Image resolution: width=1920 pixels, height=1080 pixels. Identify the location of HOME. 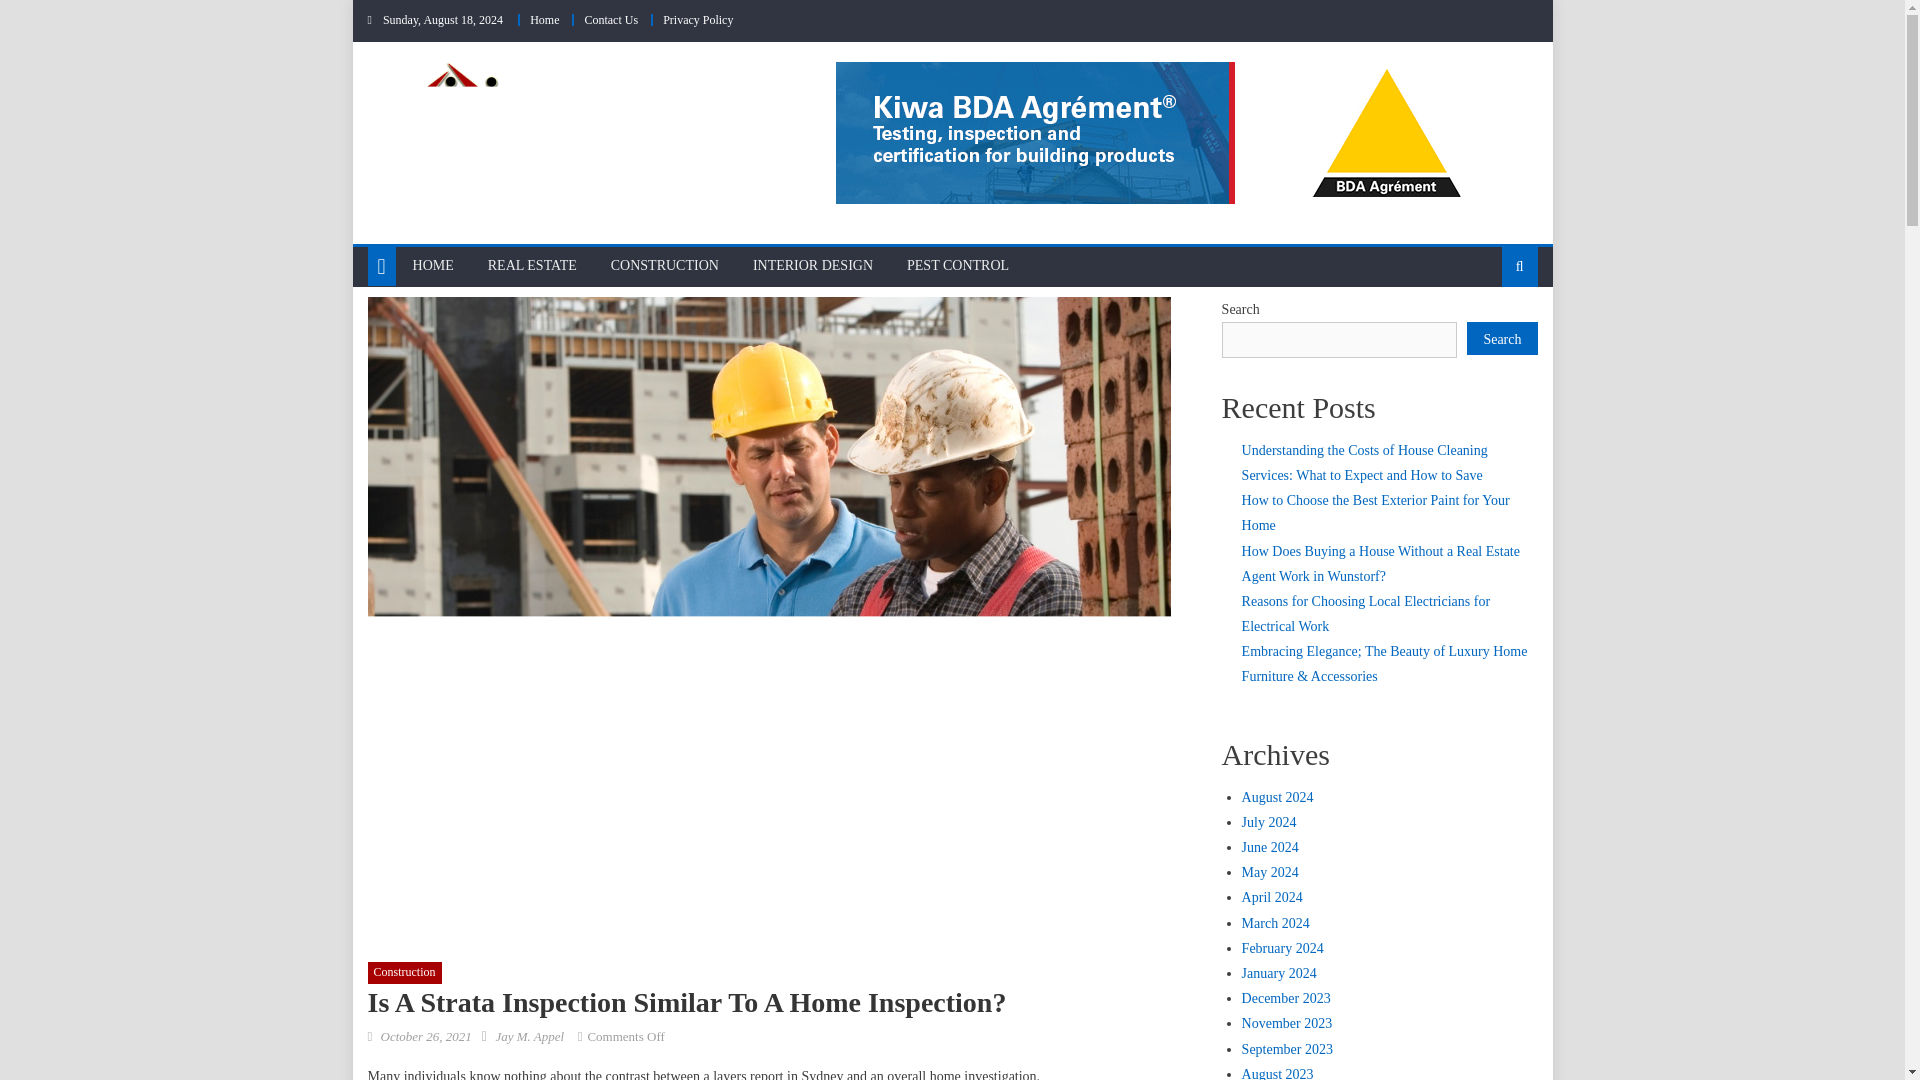
(432, 266).